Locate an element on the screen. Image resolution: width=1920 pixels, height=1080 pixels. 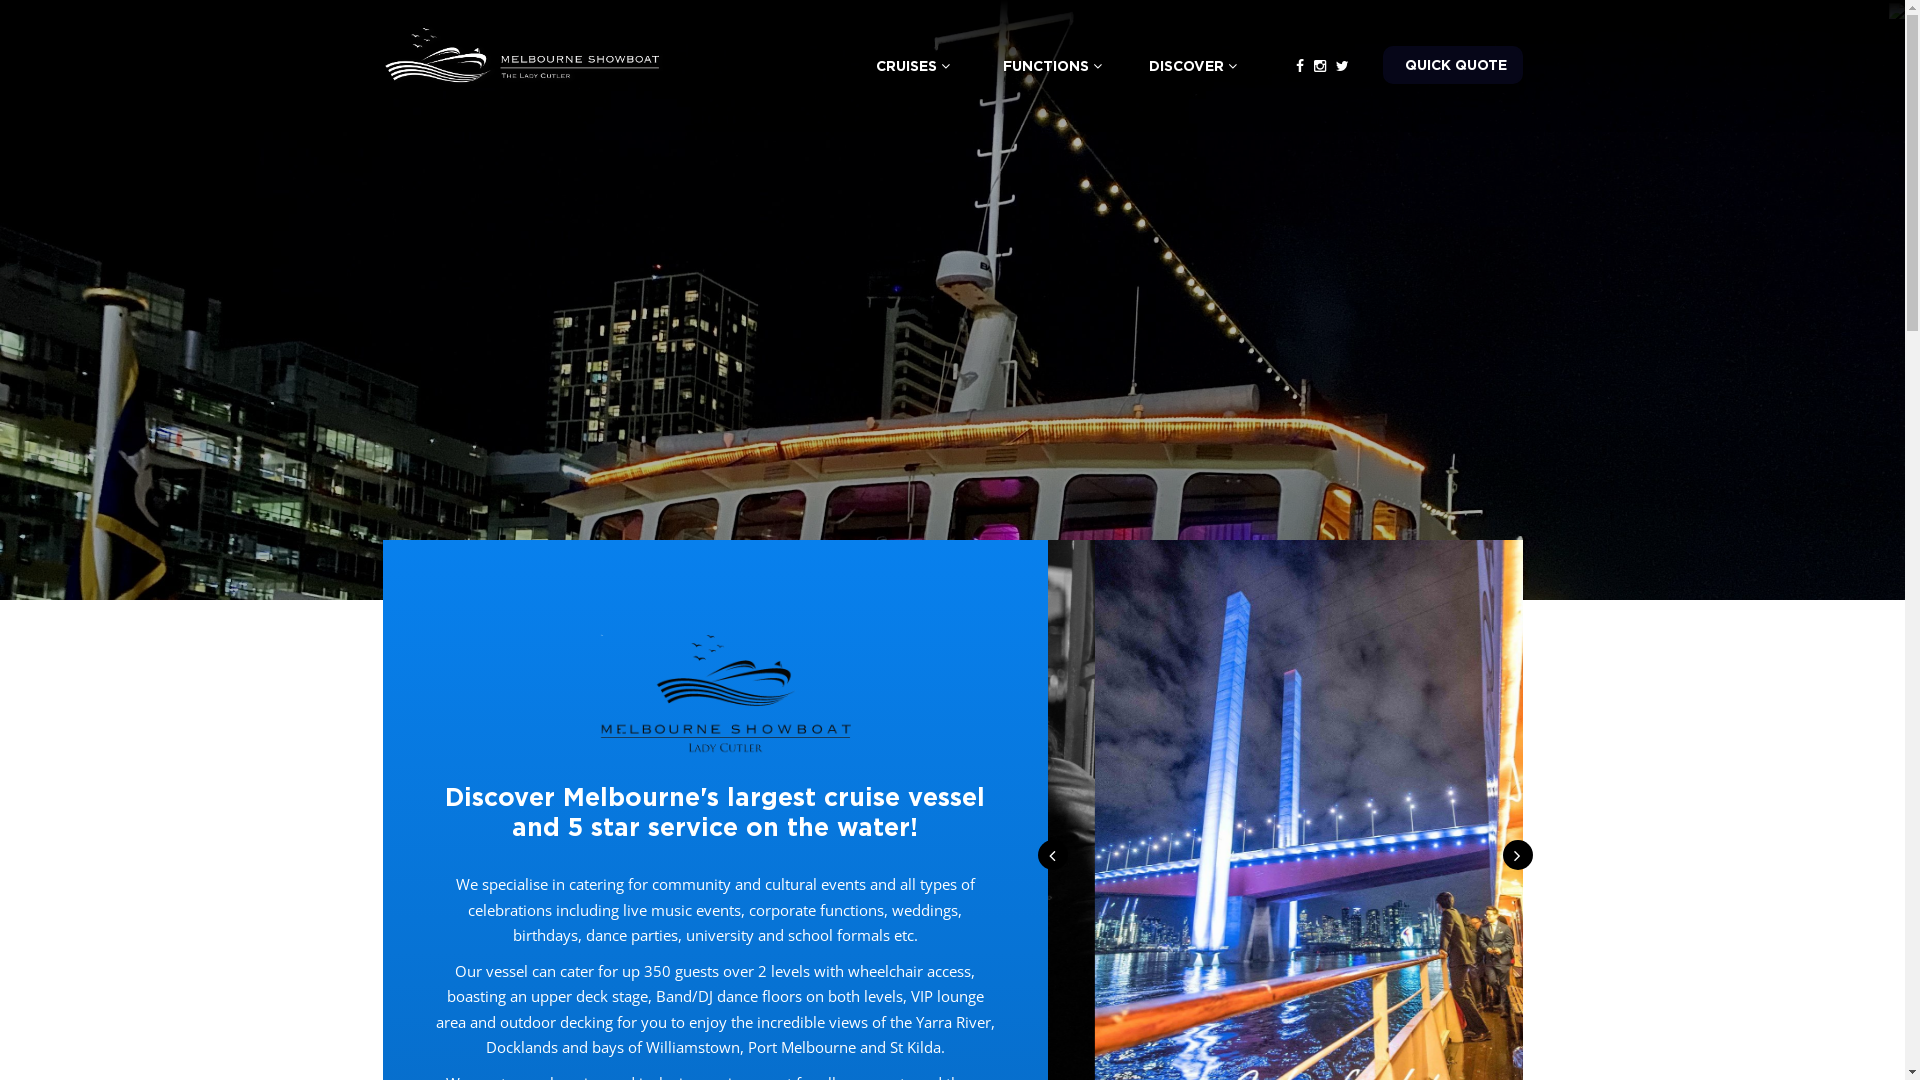
QUICK QUOTE is located at coordinates (1452, 65).